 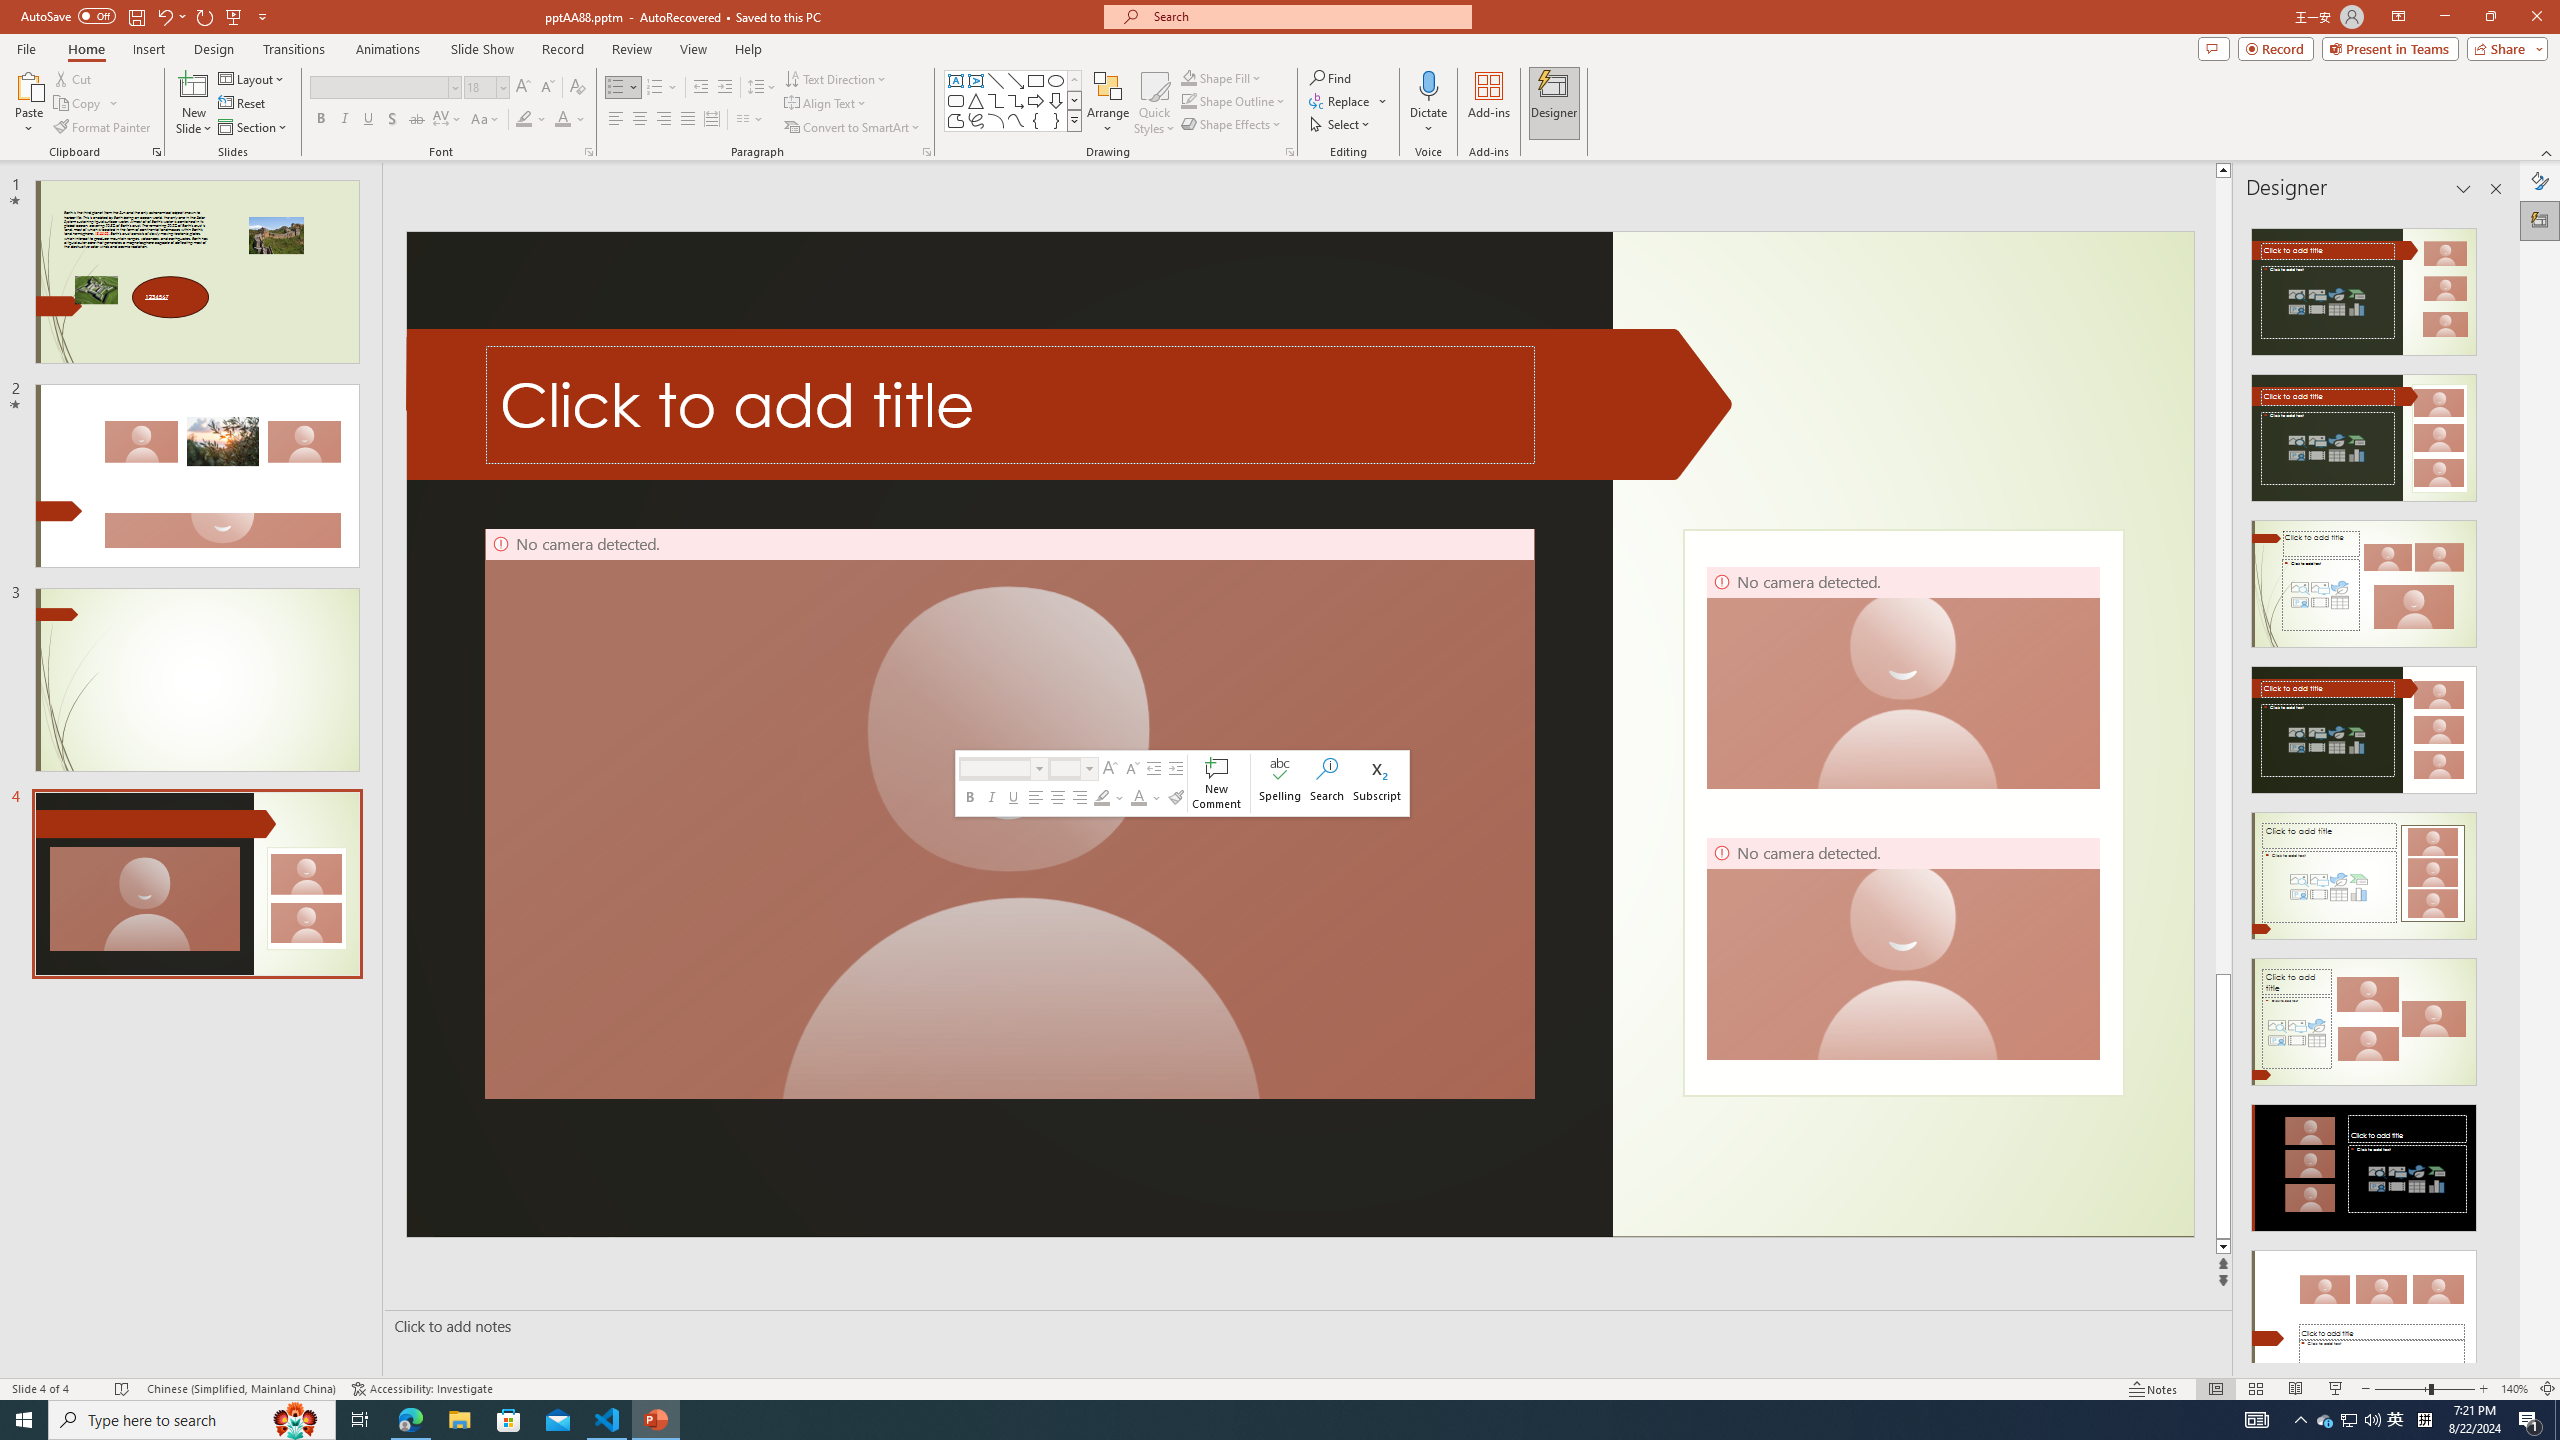 I want to click on Row Down, so click(x=1074, y=100).